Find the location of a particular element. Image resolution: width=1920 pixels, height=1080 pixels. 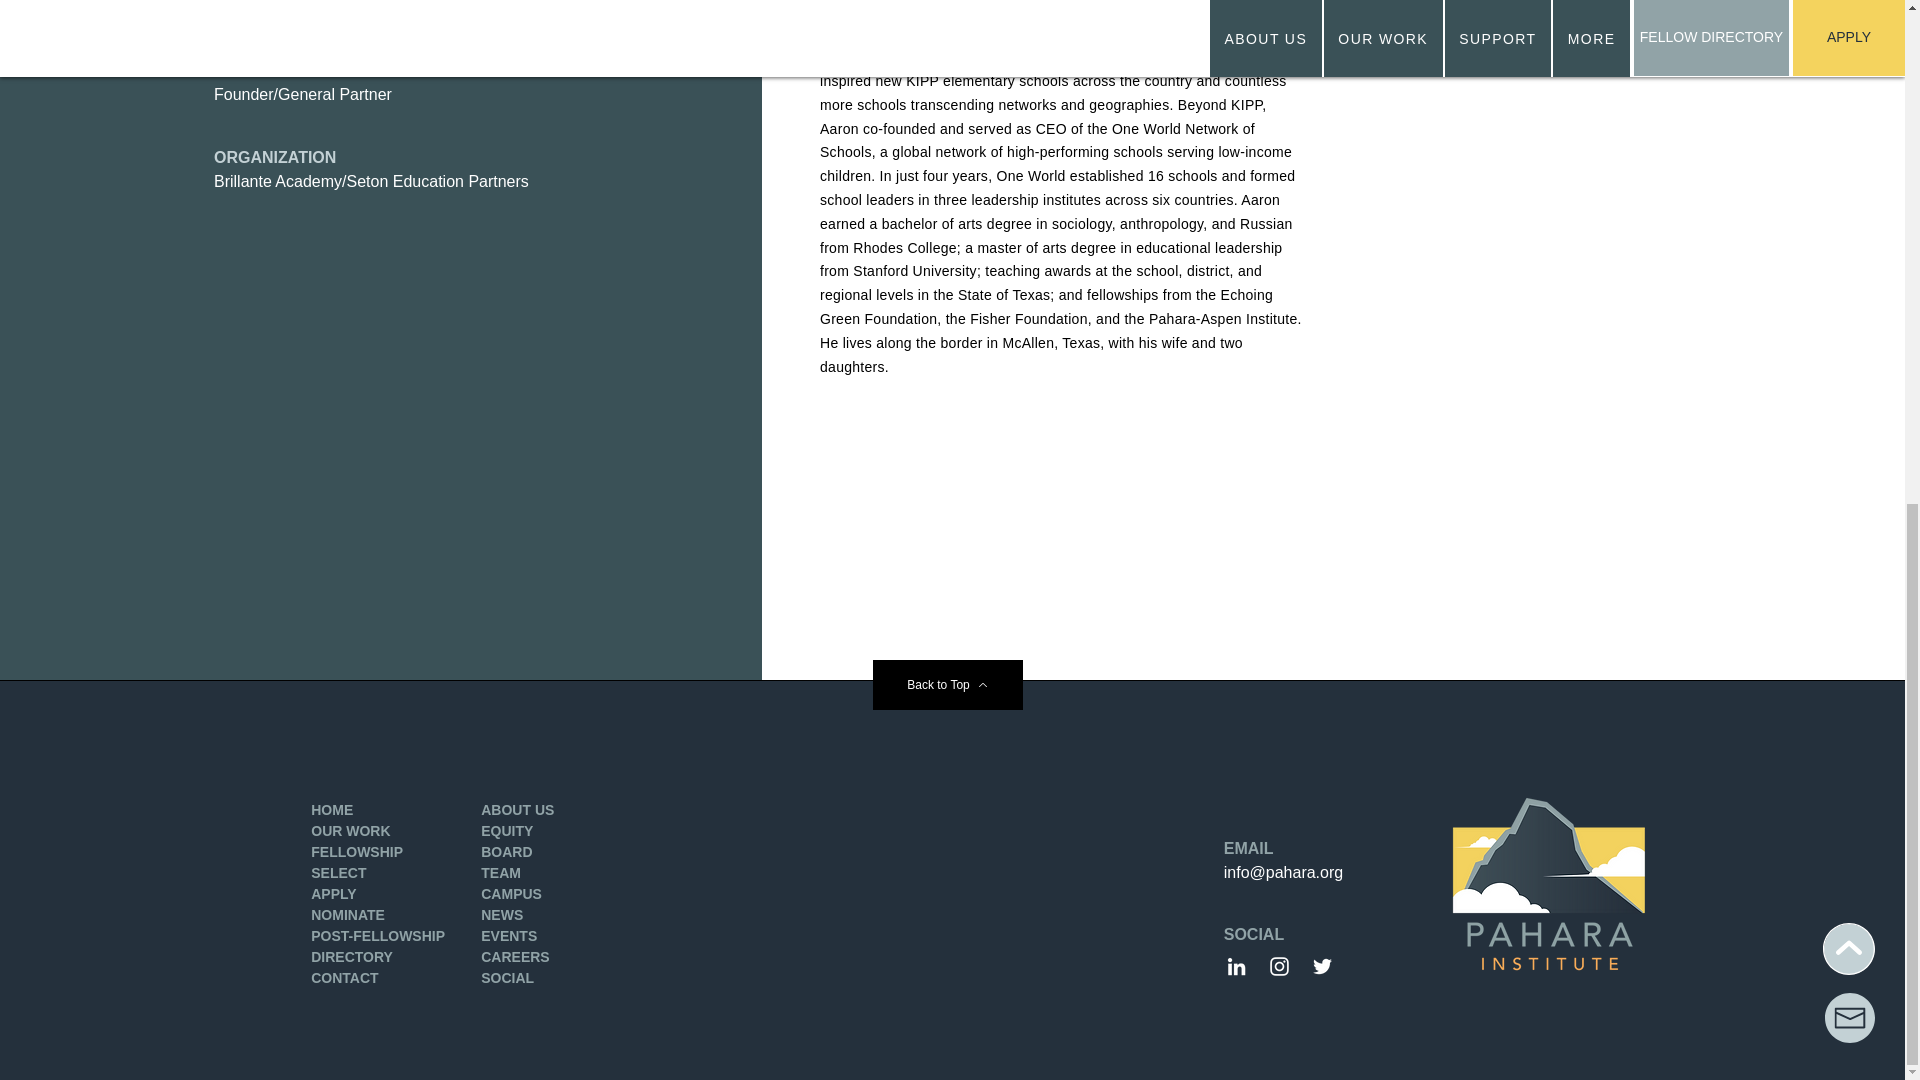

CONTACT is located at coordinates (344, 978).